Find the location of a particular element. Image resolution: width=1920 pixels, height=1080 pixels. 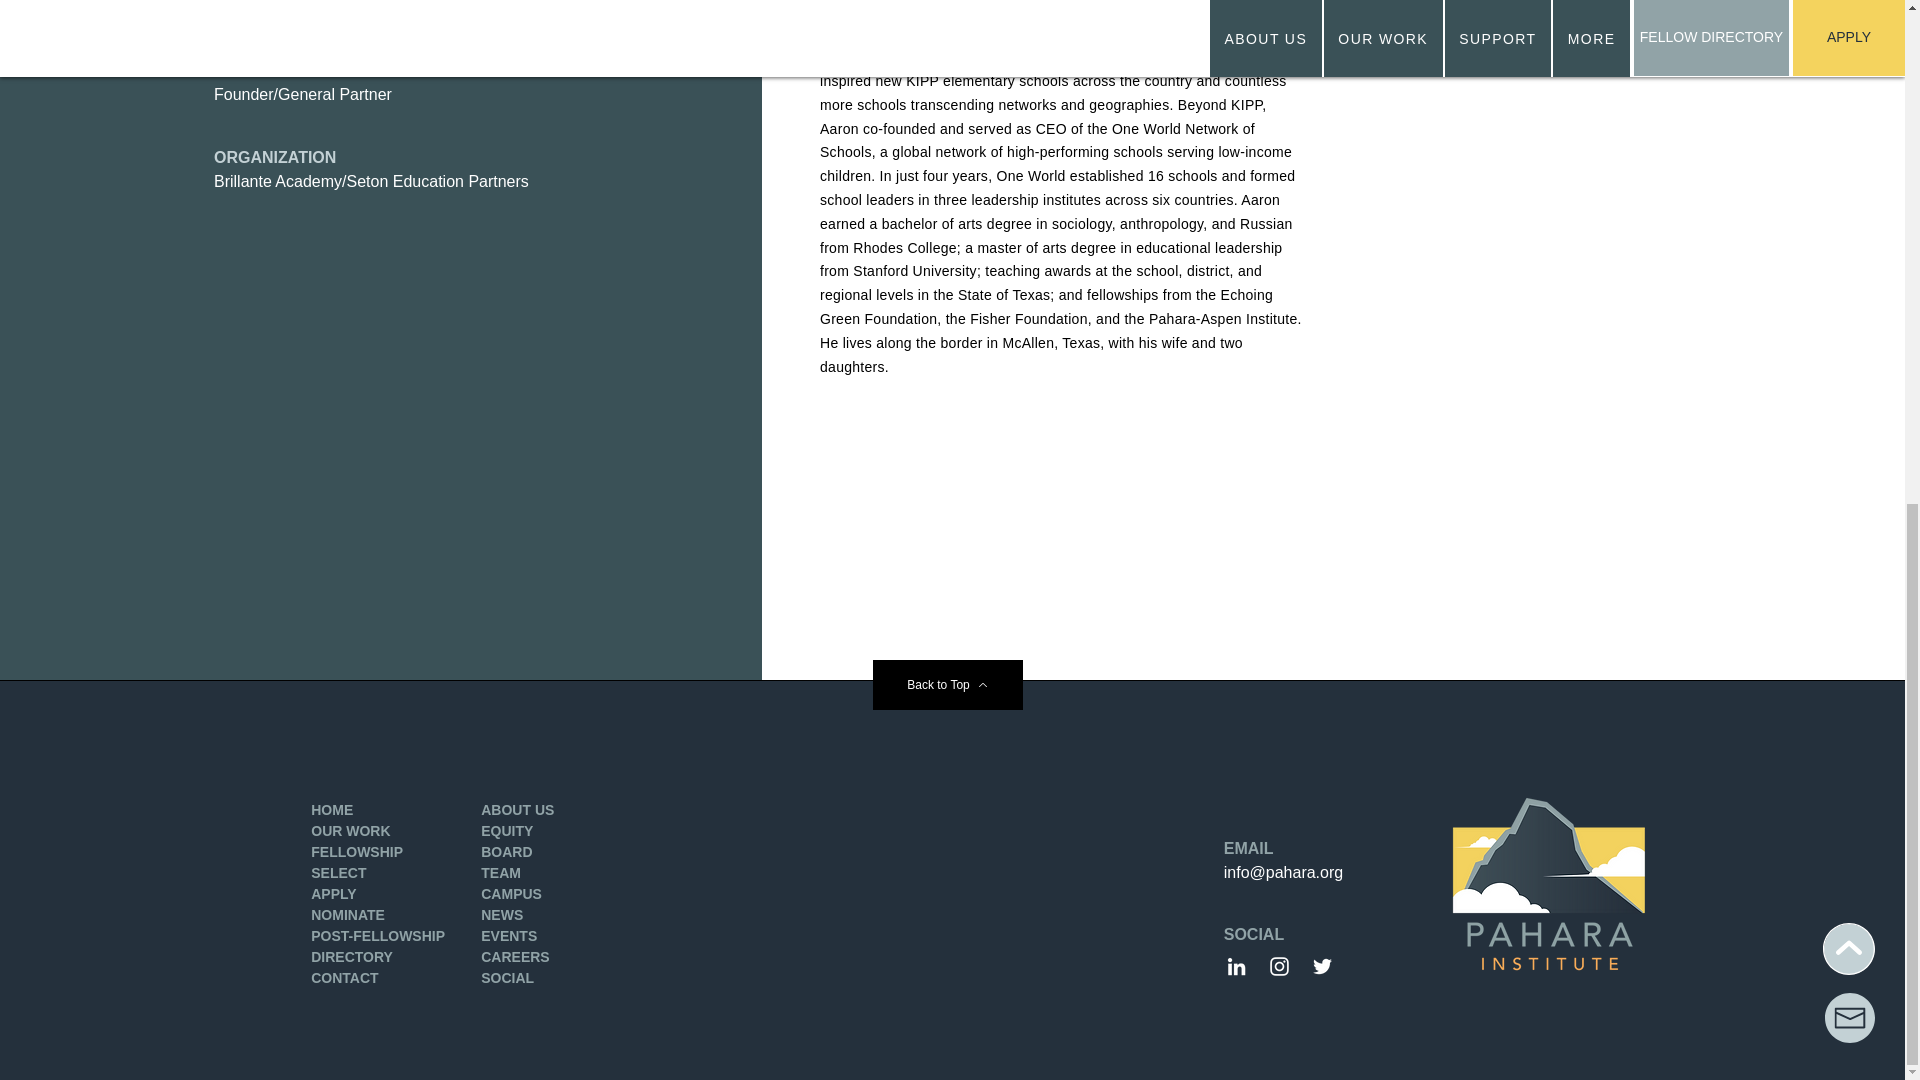

CONTACT is located at coordinates (344, 978).